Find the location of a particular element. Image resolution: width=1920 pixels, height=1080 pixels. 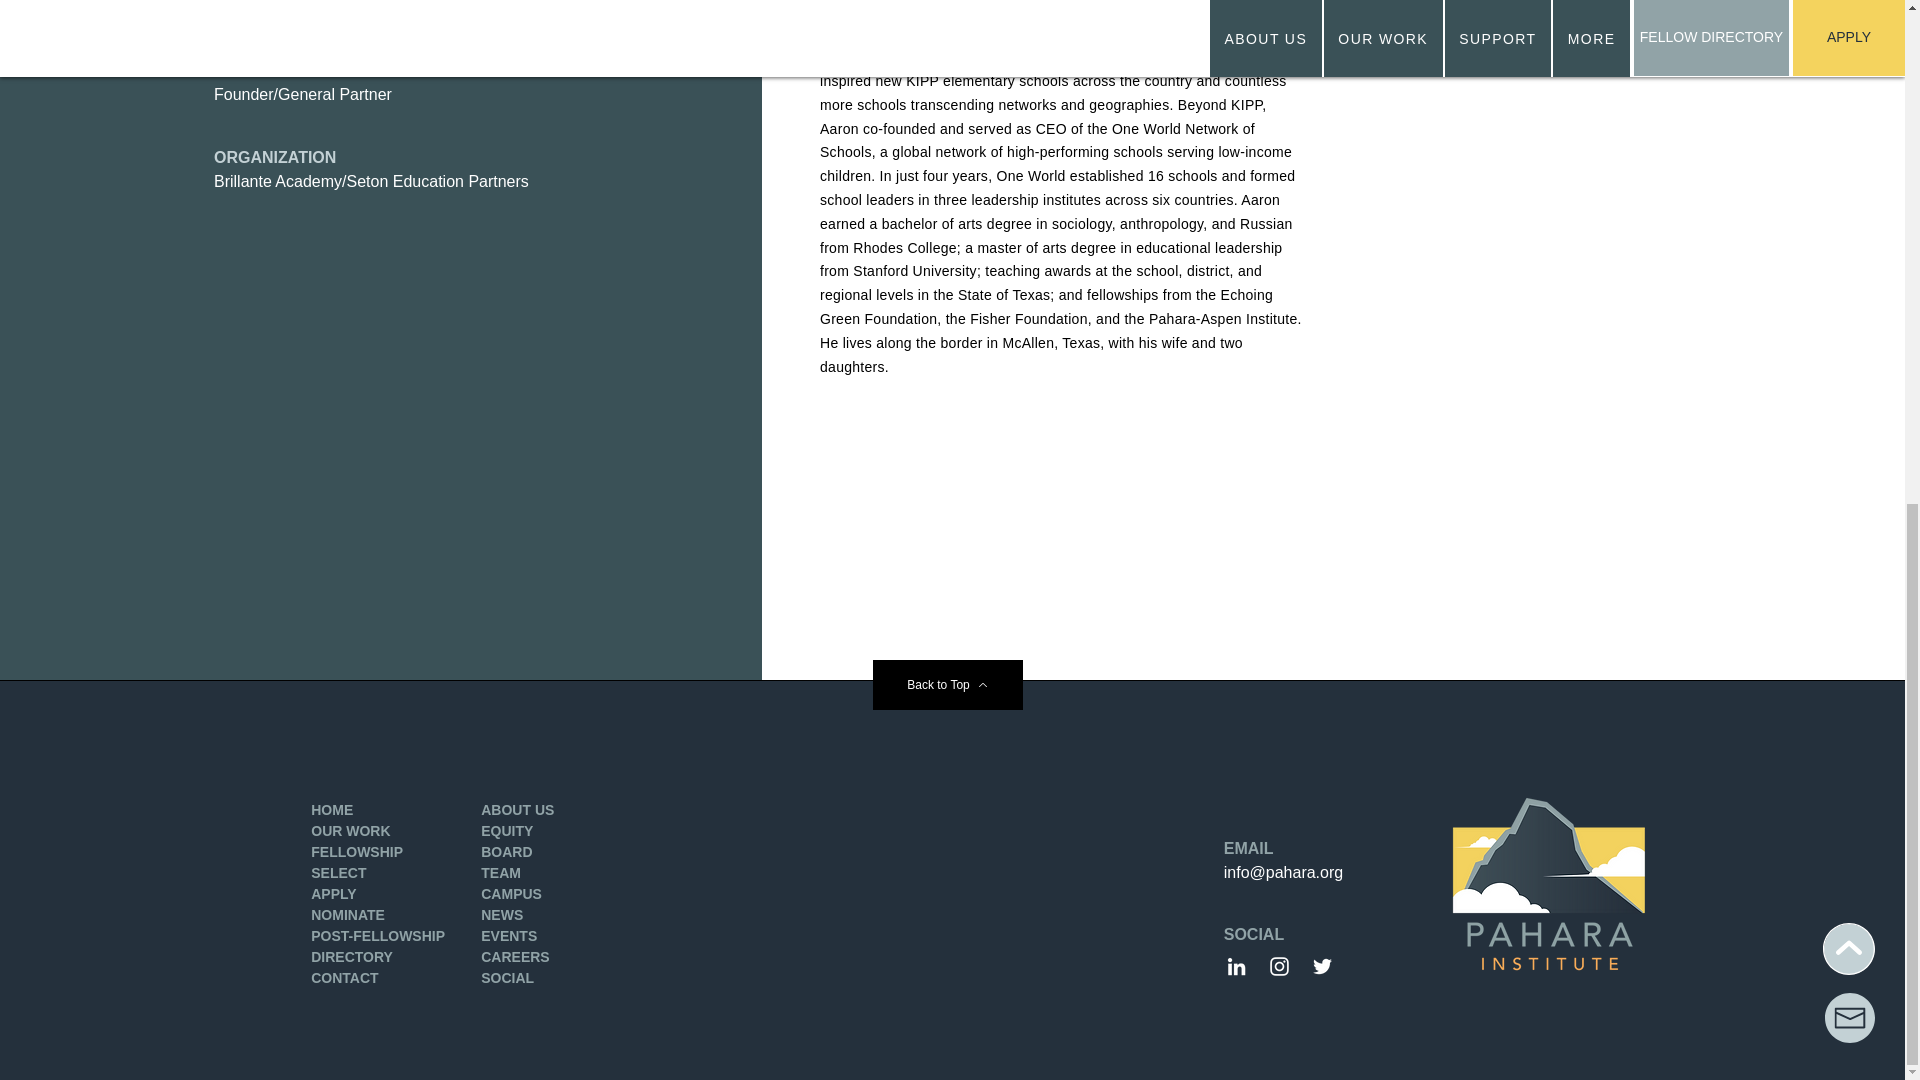

CONTACT is located at coordinates (344, 978).